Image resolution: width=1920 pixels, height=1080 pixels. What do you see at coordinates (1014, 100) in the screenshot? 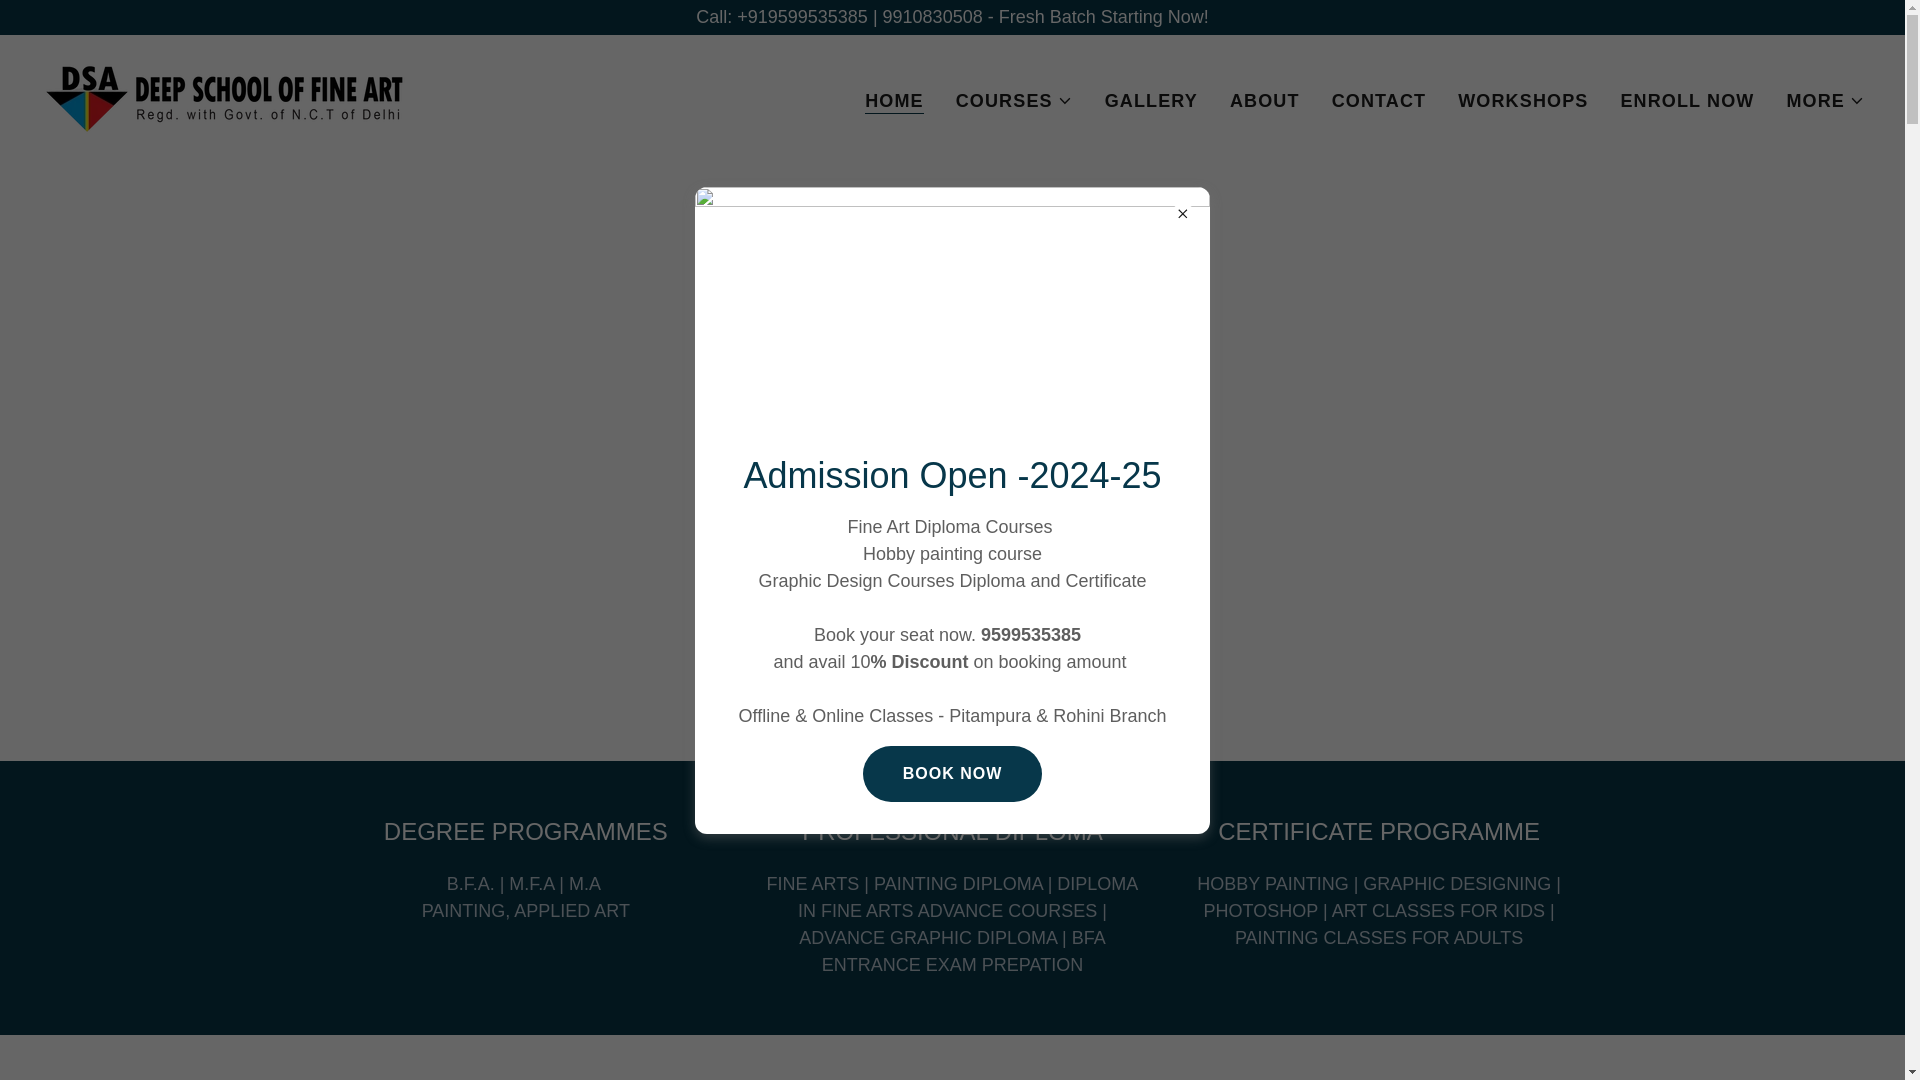
I see `COURSES` at bounding box center [1014, 100].